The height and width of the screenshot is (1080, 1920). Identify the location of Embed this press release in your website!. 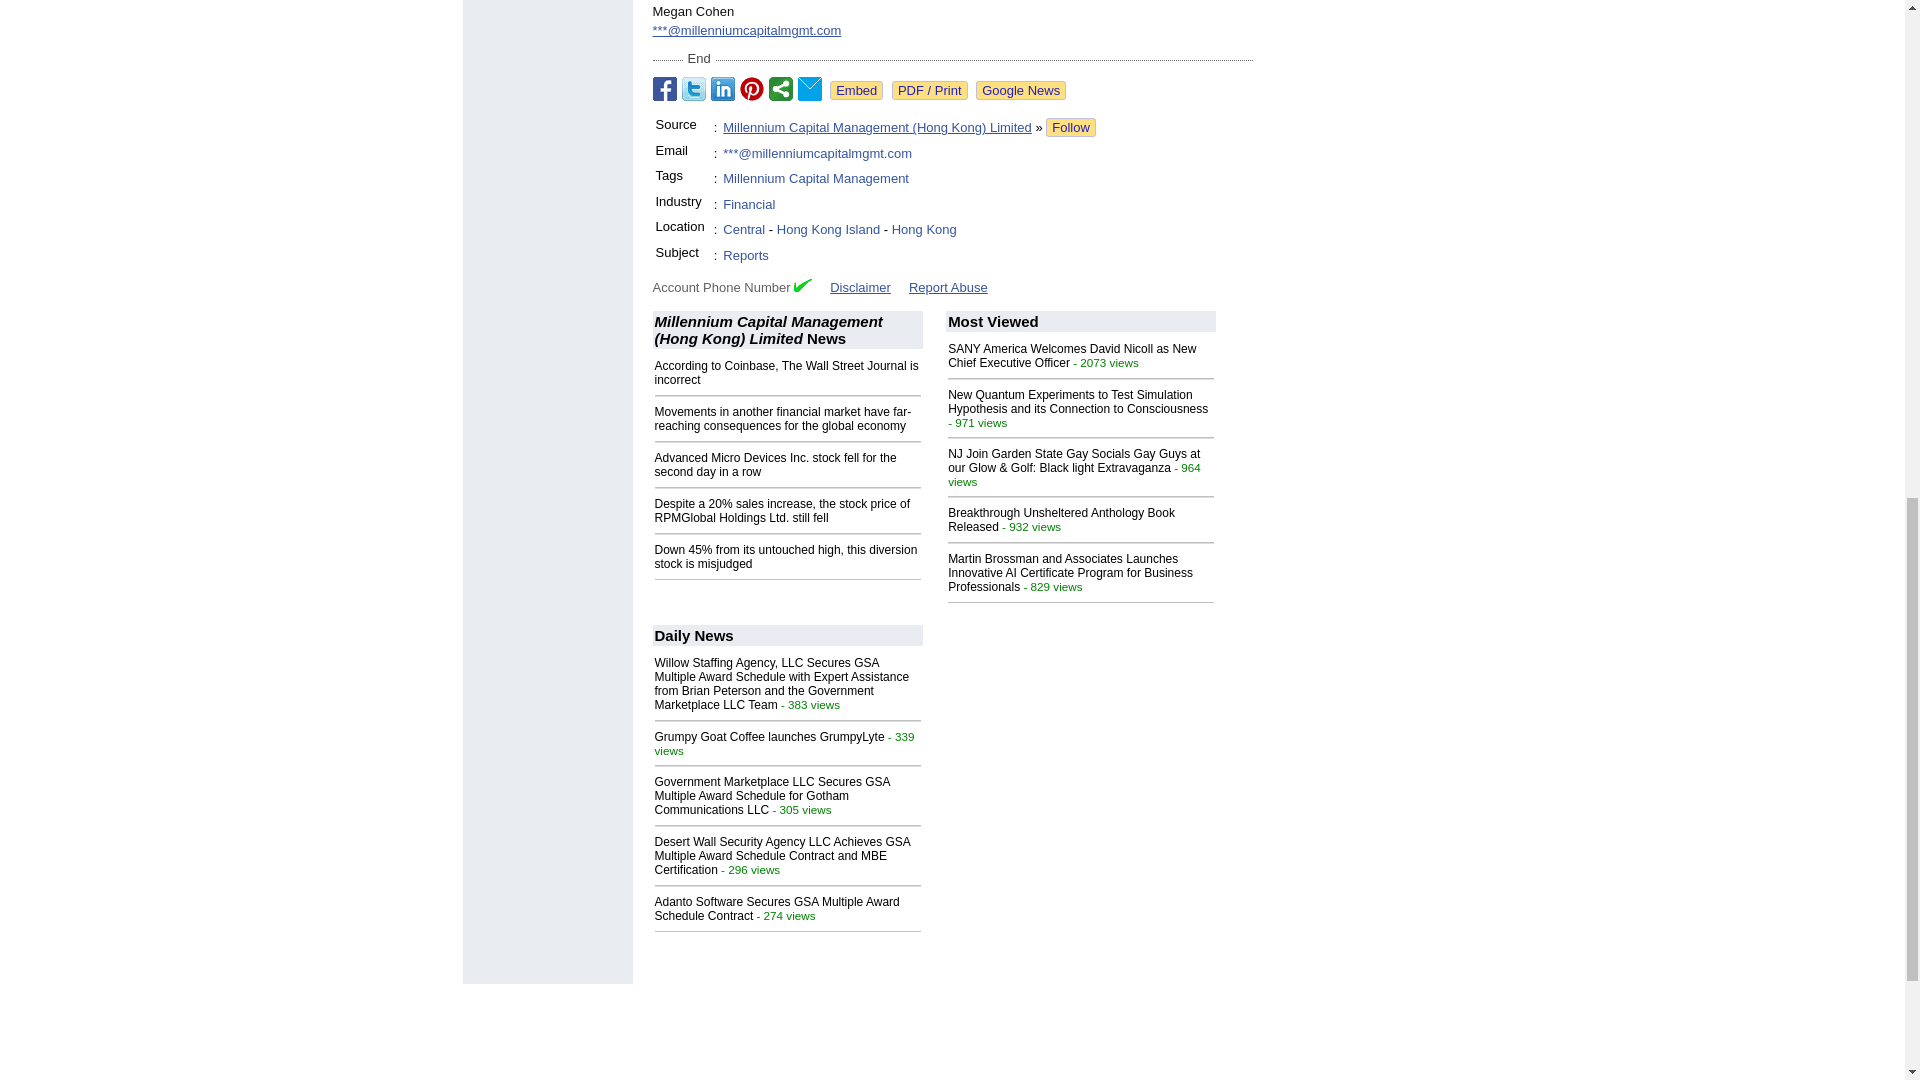
(856, 90).